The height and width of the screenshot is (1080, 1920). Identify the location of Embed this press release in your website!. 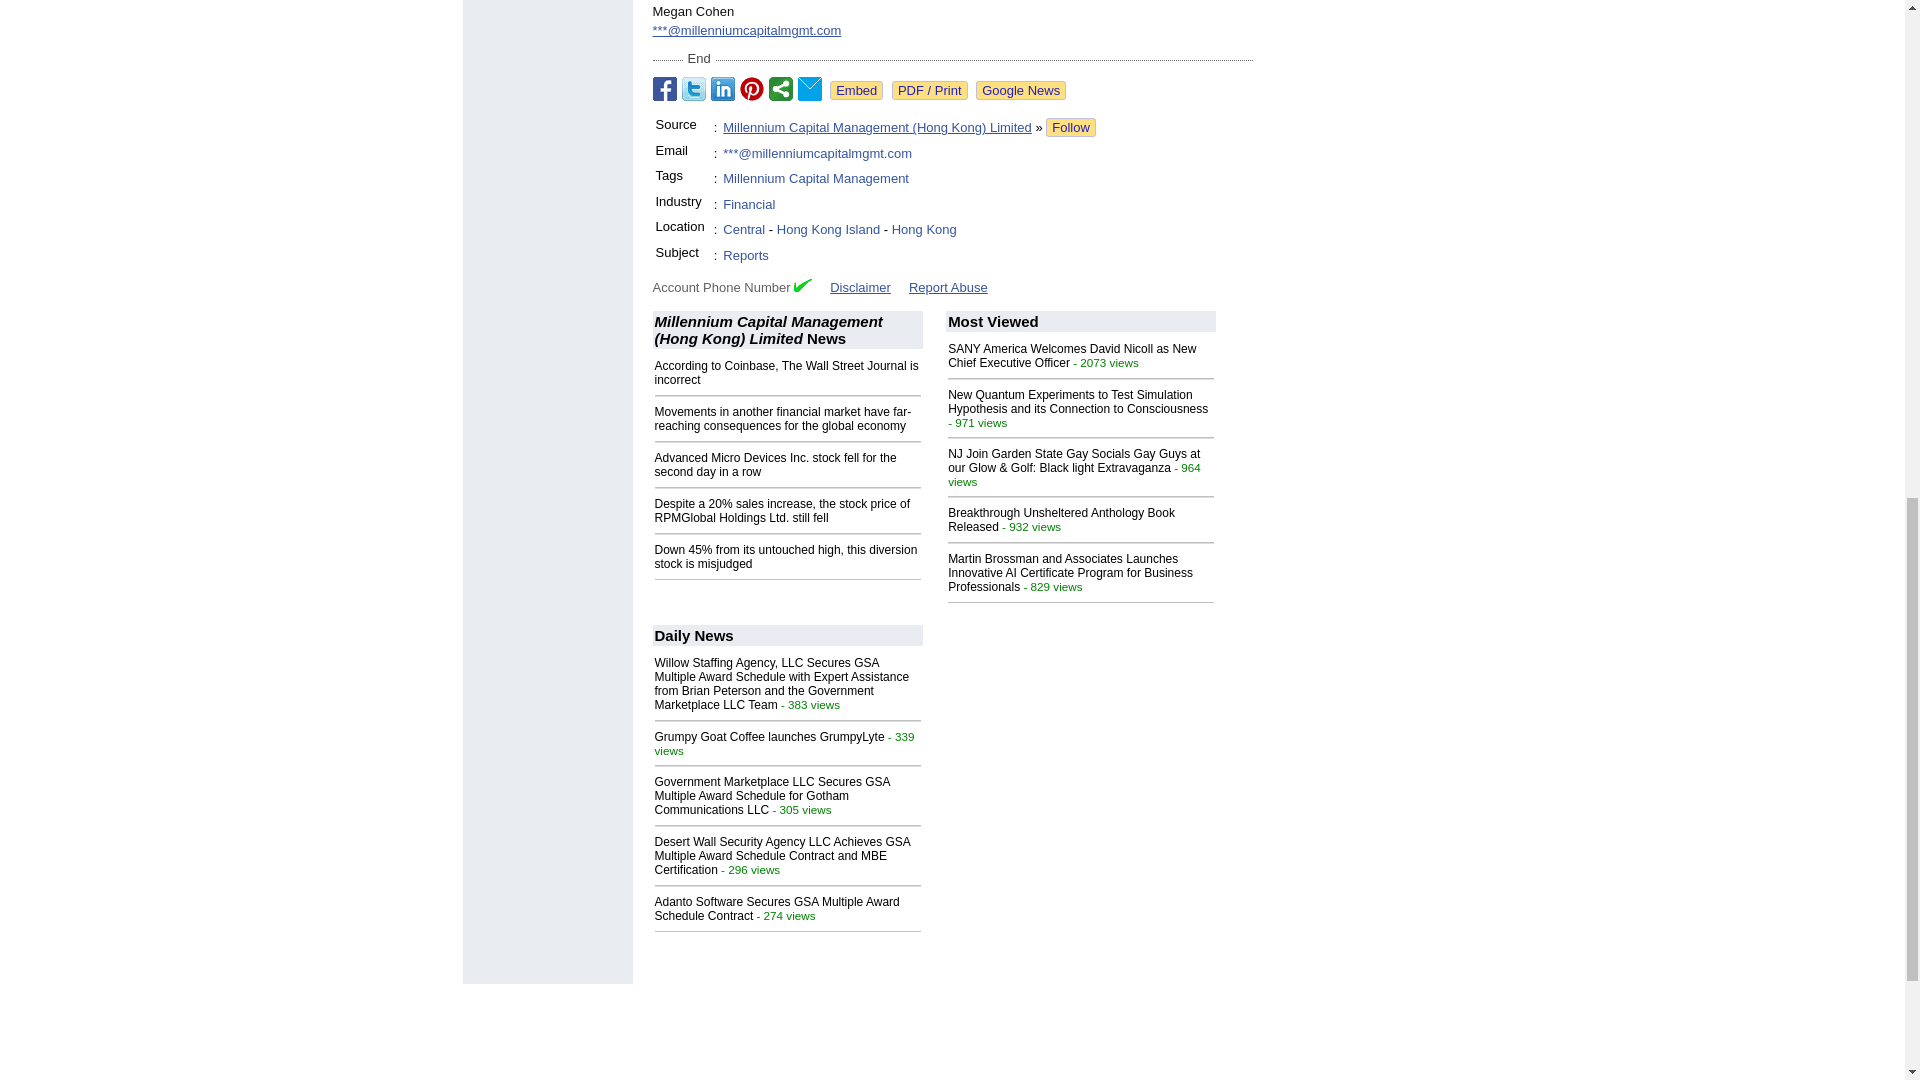
(856, 90).